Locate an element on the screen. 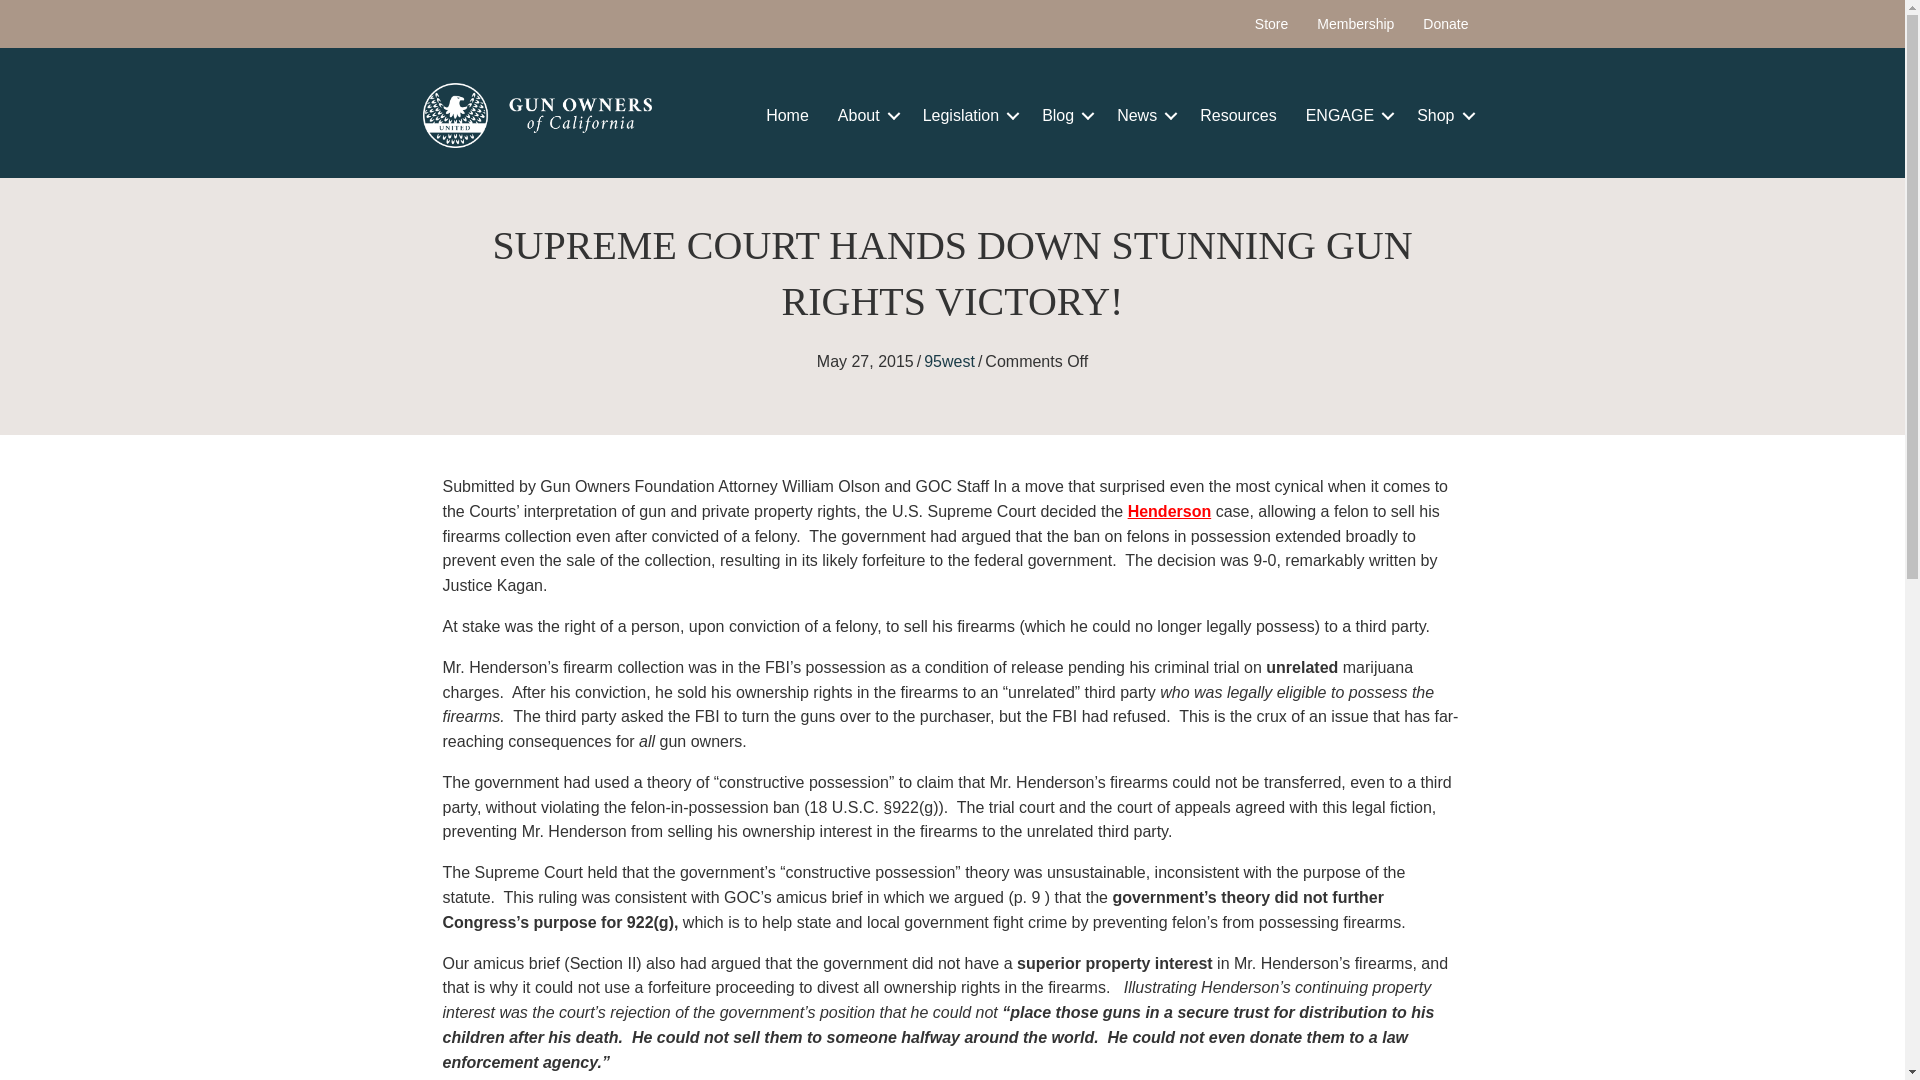  Blog is located at coordinates (1064, 116).